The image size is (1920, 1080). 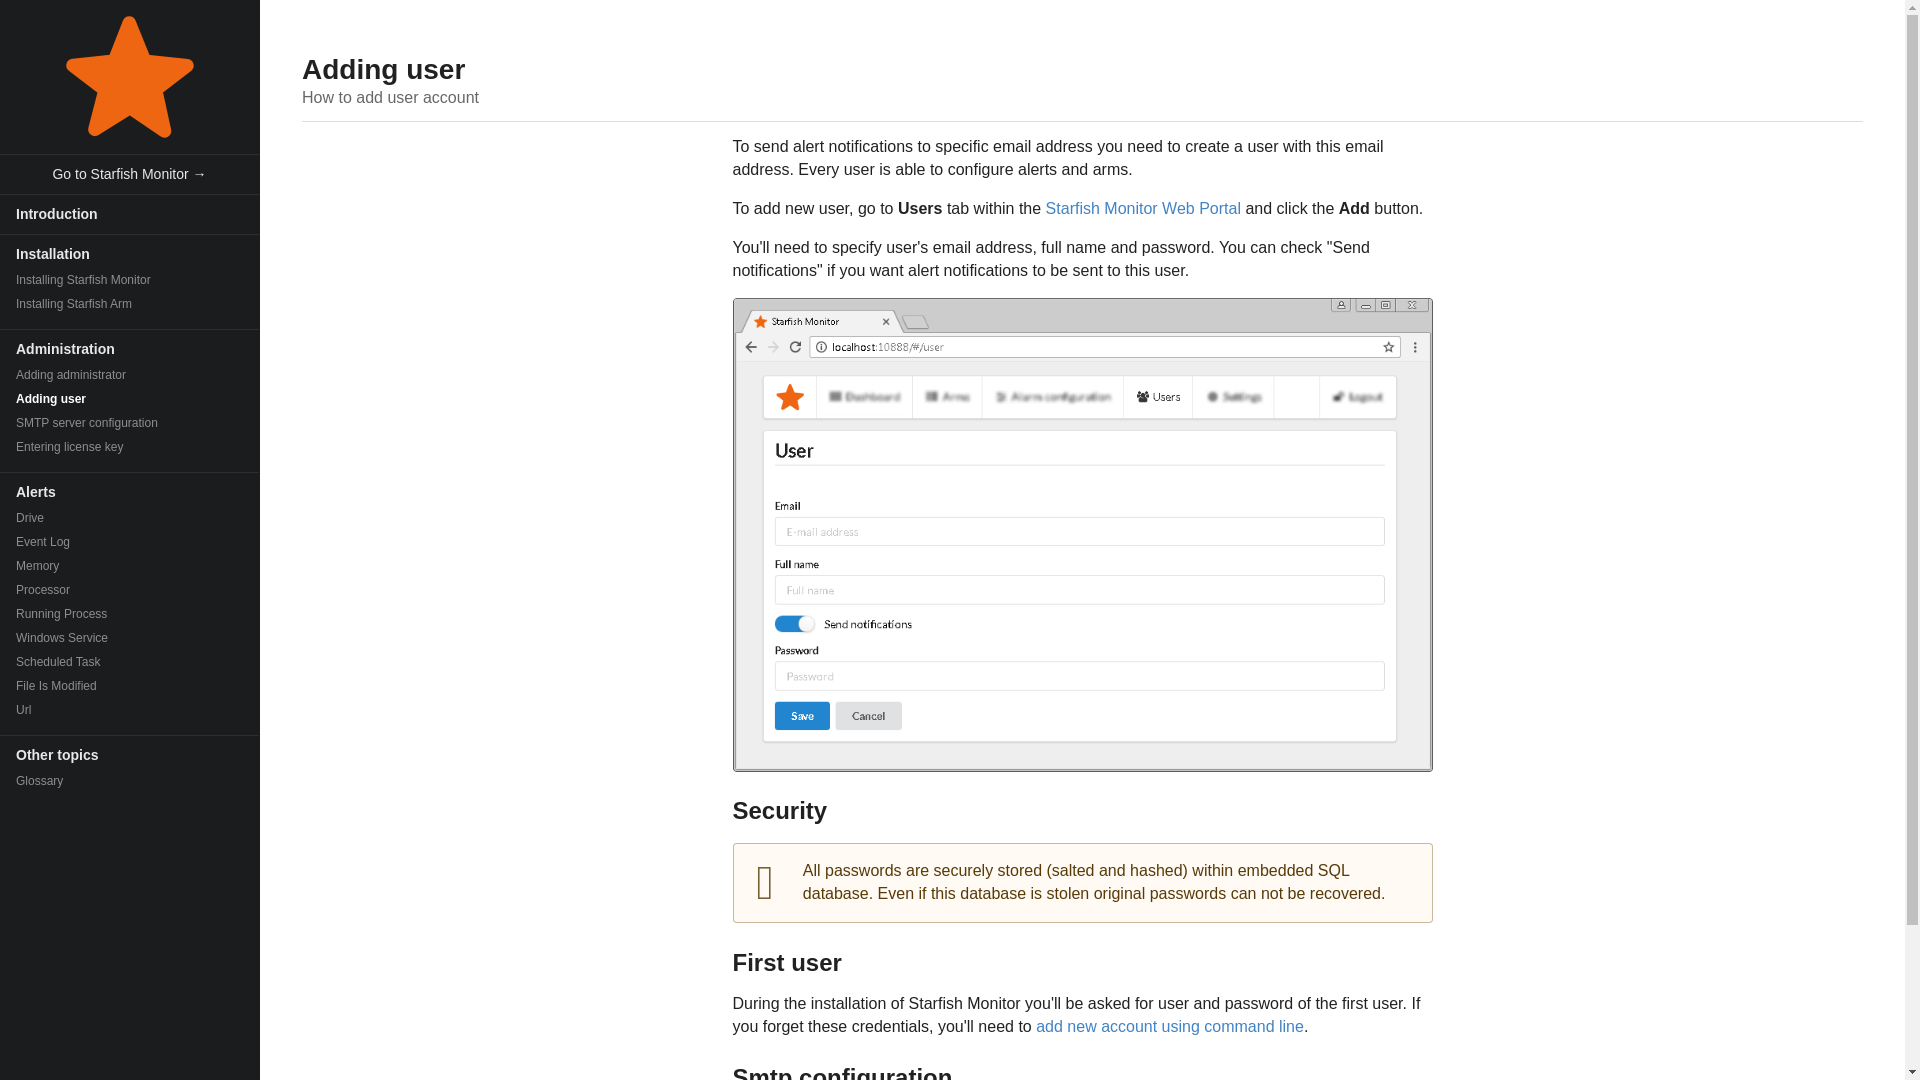 I want to click on Adding user, so click(x=130, y=398).